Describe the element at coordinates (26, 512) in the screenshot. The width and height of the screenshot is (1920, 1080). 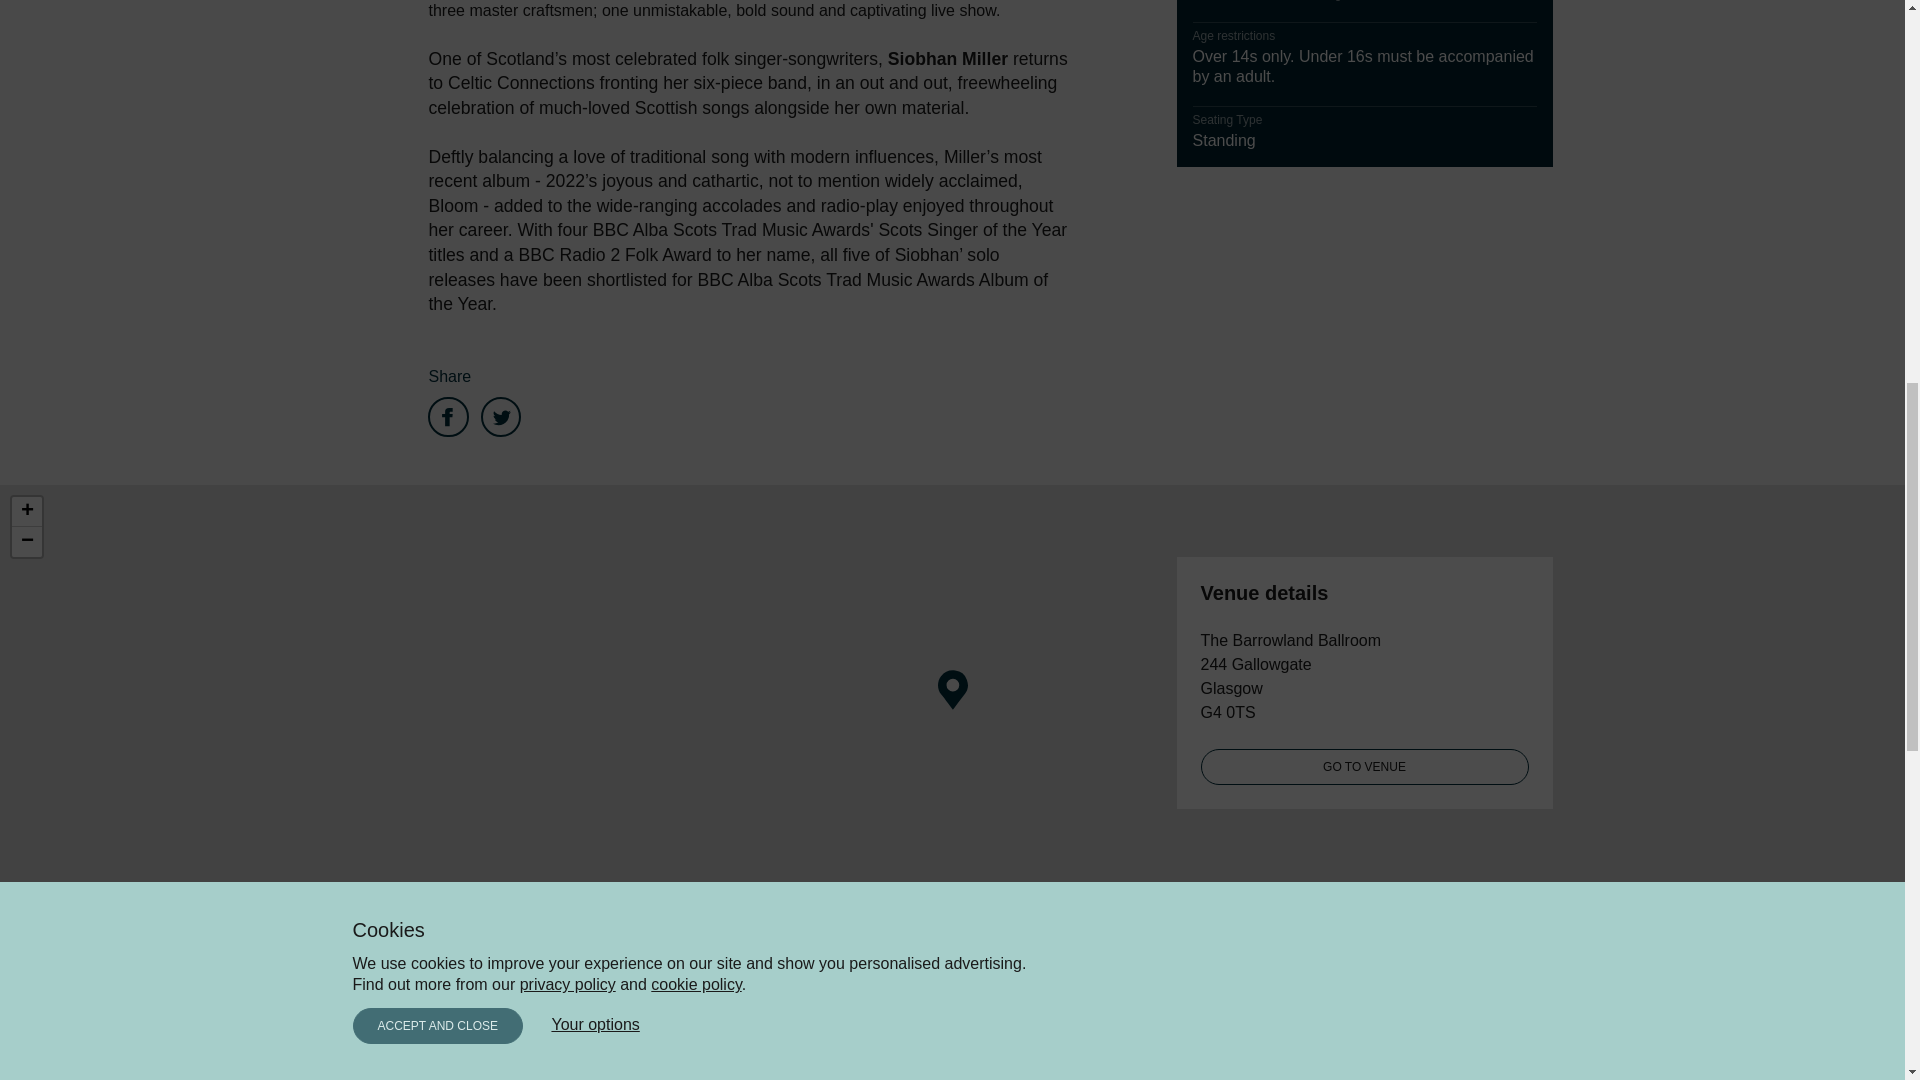
I see `Zoom in` at that location.